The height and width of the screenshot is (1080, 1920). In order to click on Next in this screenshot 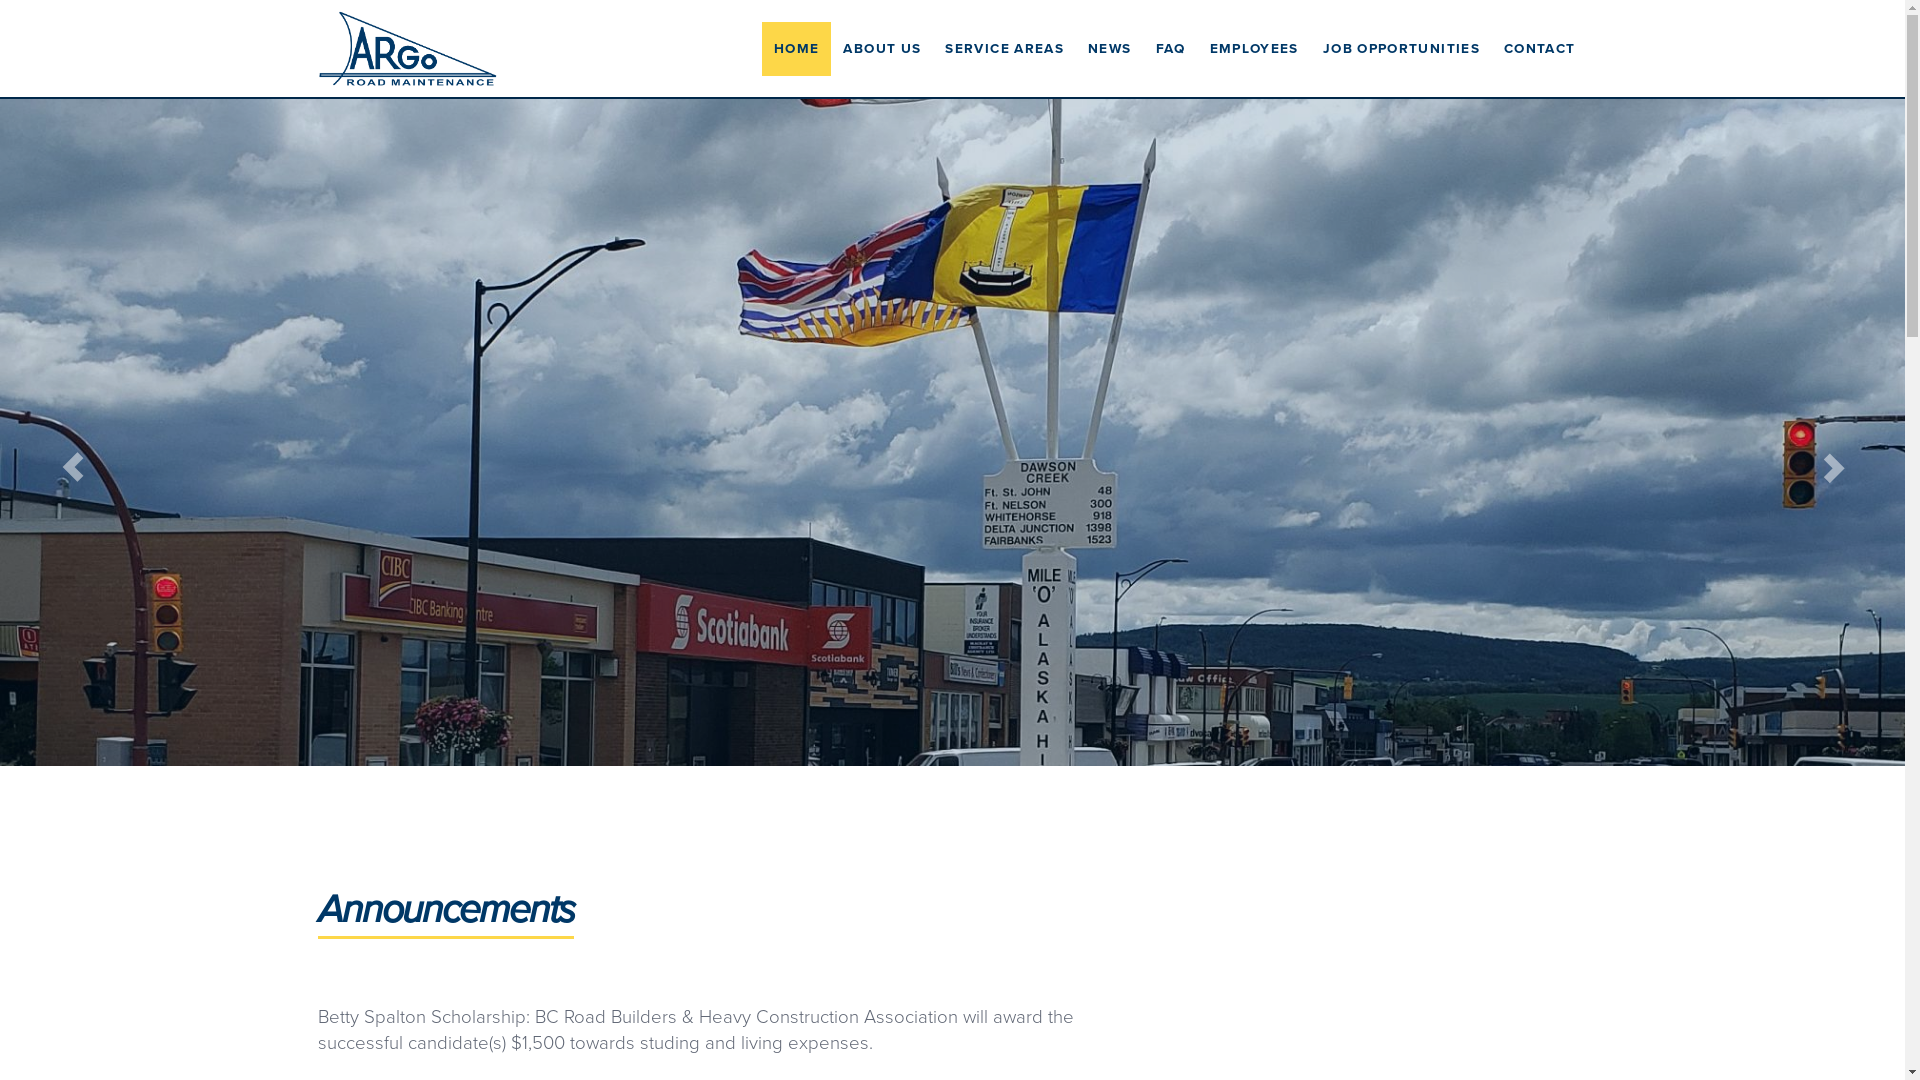, I will do `click(1858, 432)`.